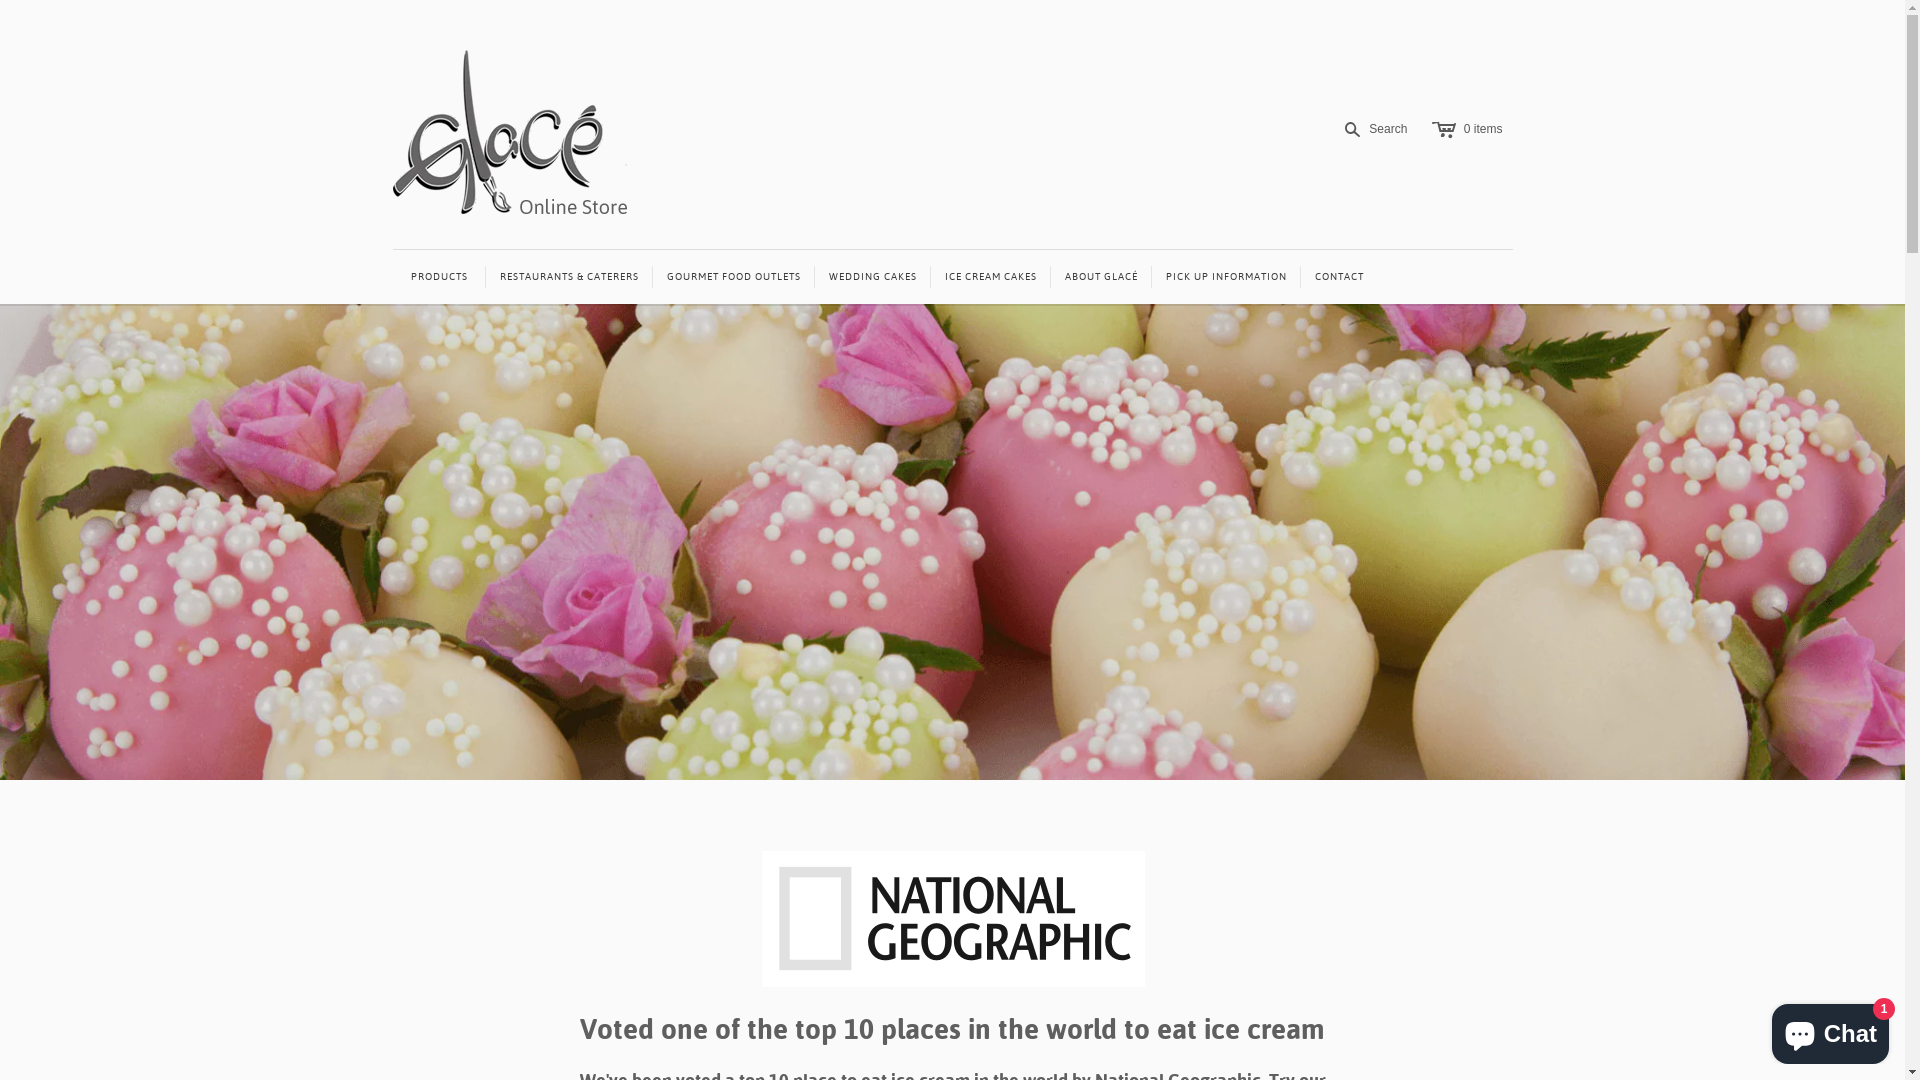 This screenshot has width=1920, height=1080. Describe the element at coordinates (872, 277) in the screenshot. I see `WEDDING CAKES` at that location.